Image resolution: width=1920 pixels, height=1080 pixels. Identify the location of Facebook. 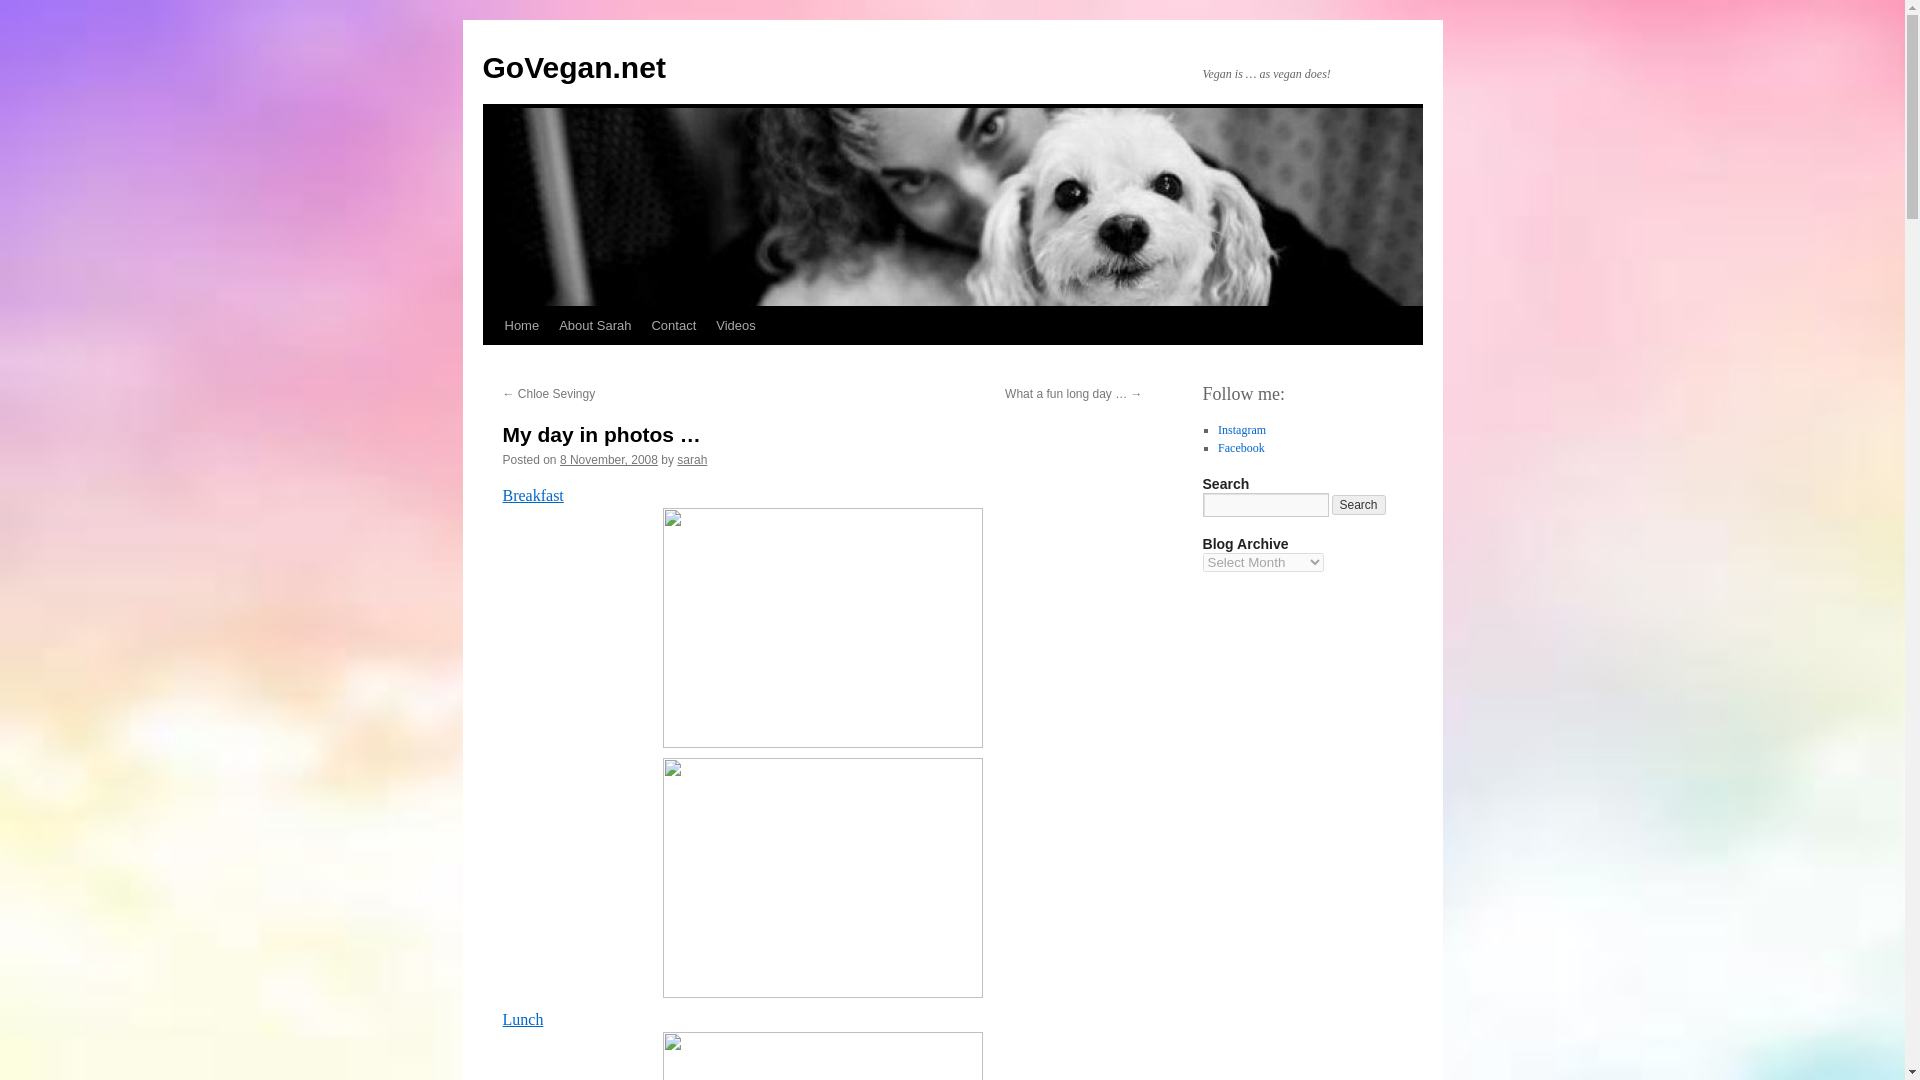
(1241, 447).